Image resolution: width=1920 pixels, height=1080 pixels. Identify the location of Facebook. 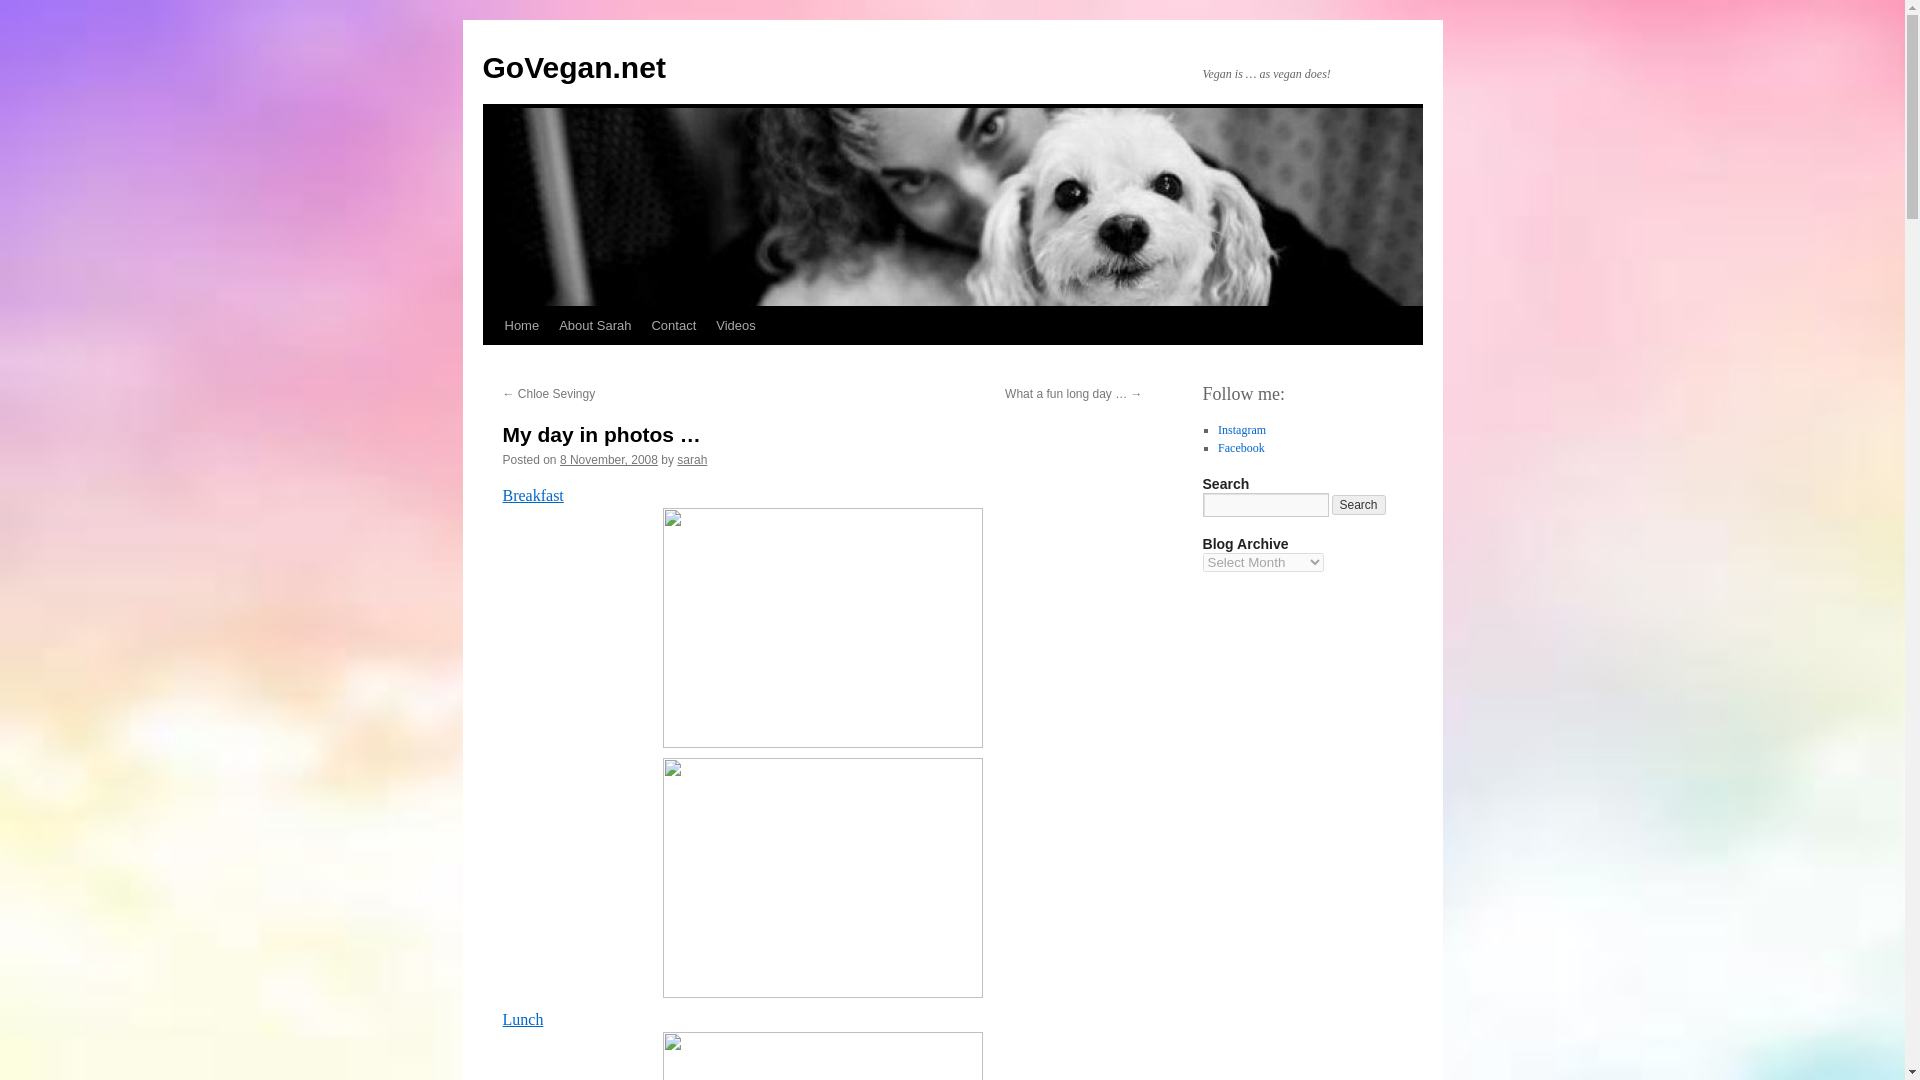
(1241, 447).